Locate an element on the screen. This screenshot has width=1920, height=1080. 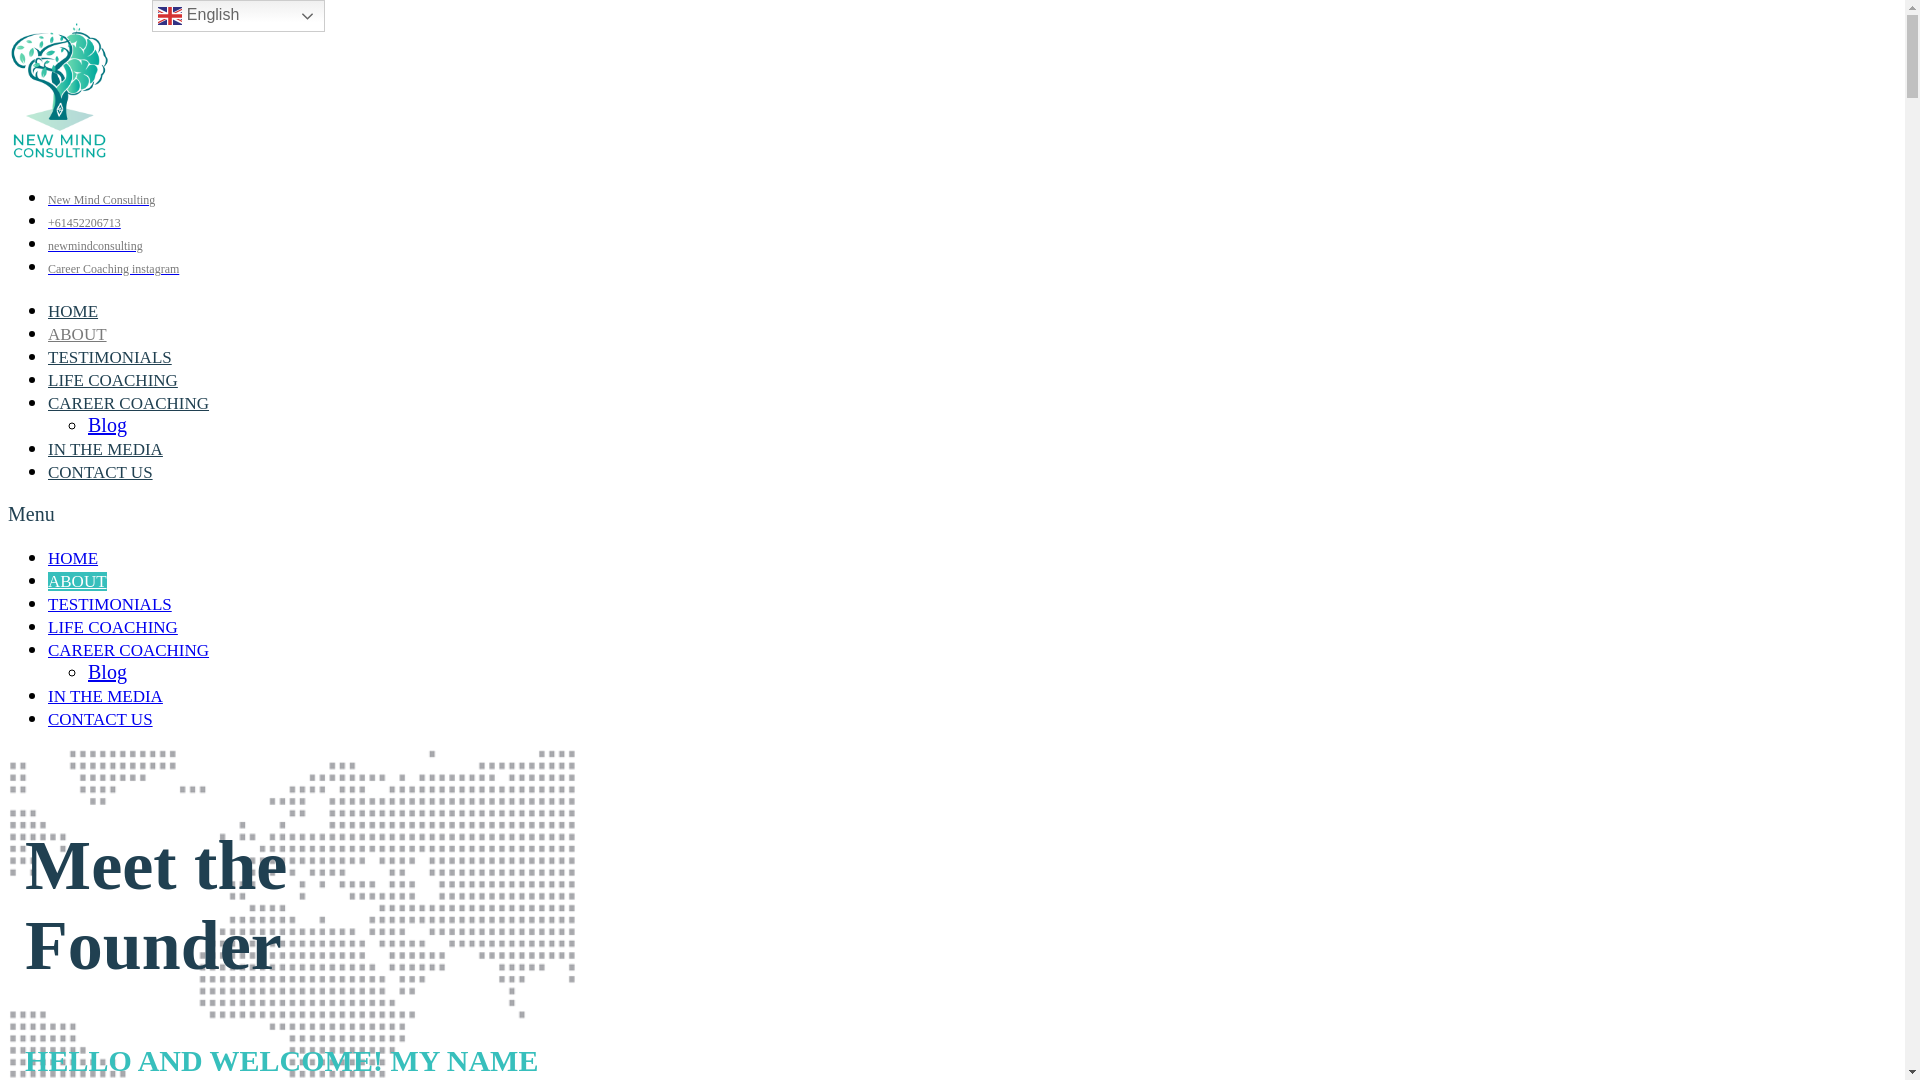
+61452206713 is located at coordinates (84, 223).